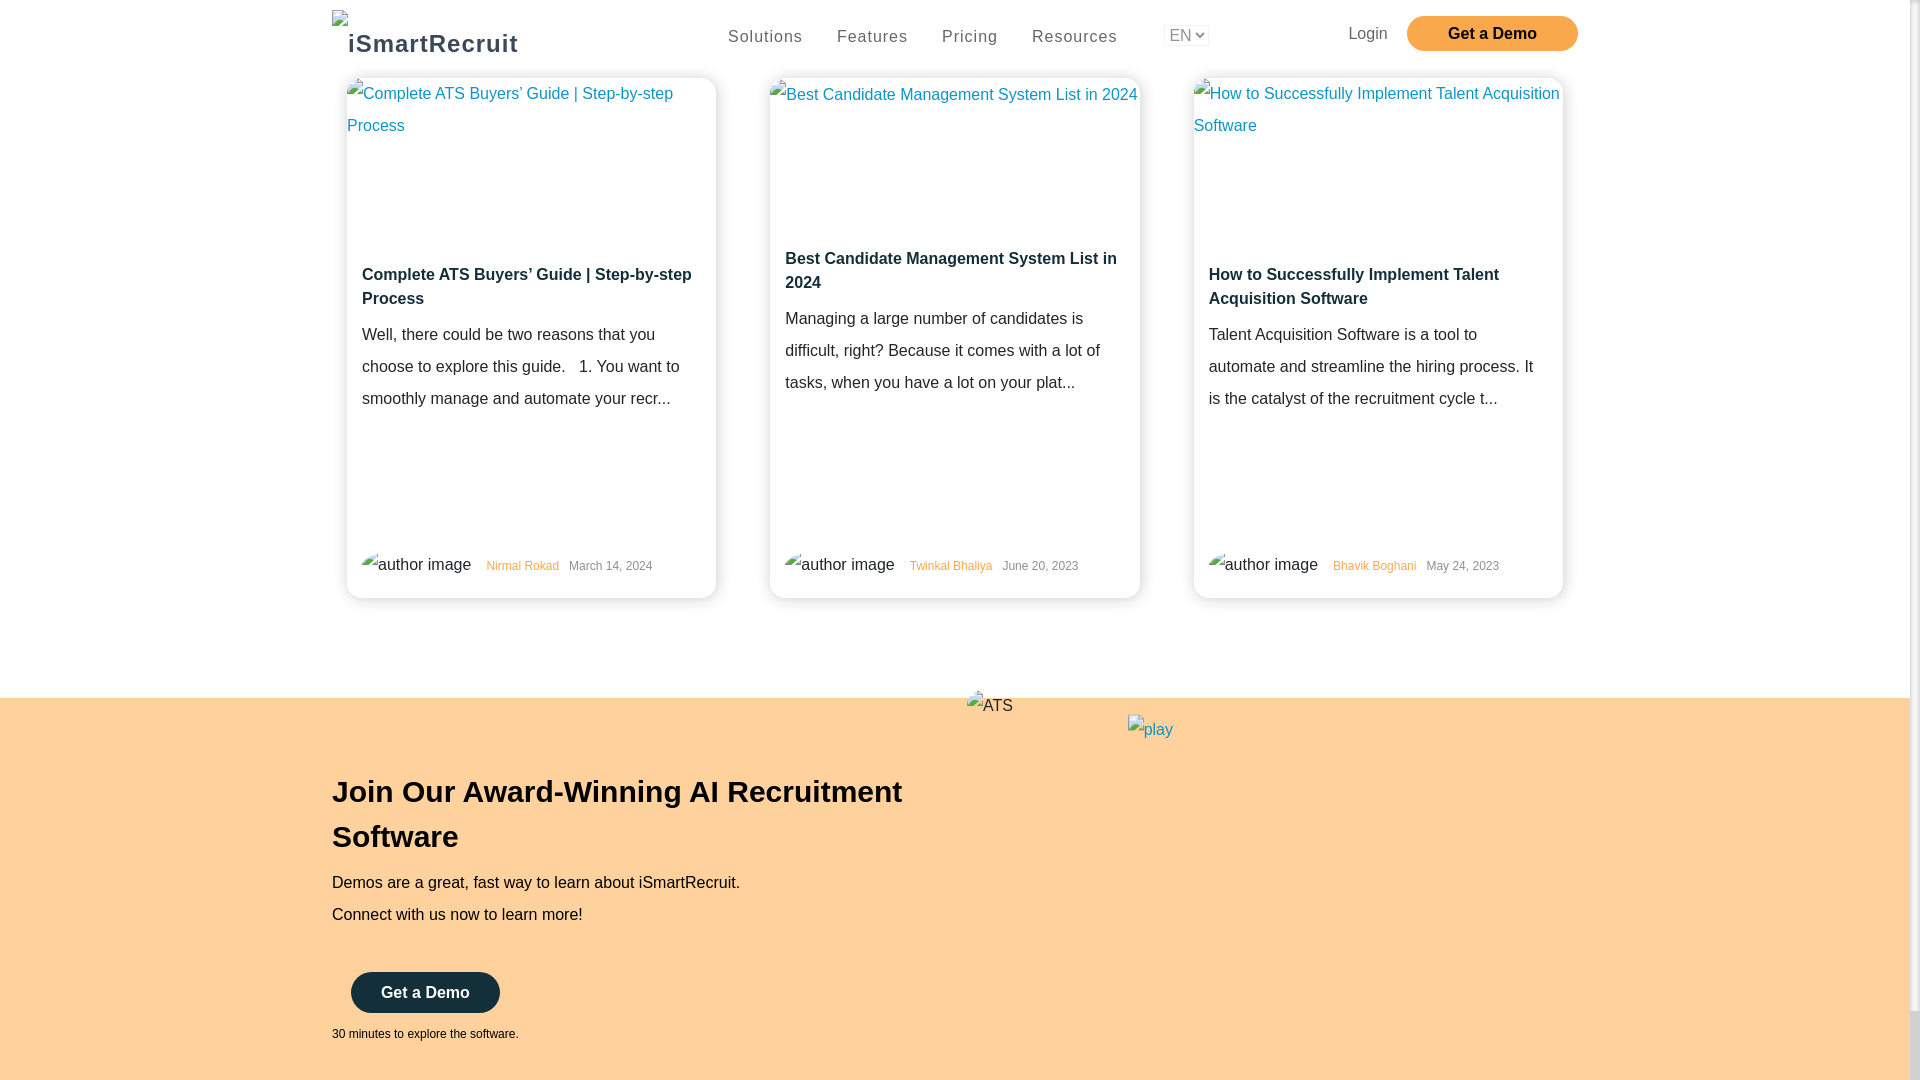  Describe the element at coordinates (1374, 566) in the screenshot. I see `Posts by Bhavik Boghani` at that location.